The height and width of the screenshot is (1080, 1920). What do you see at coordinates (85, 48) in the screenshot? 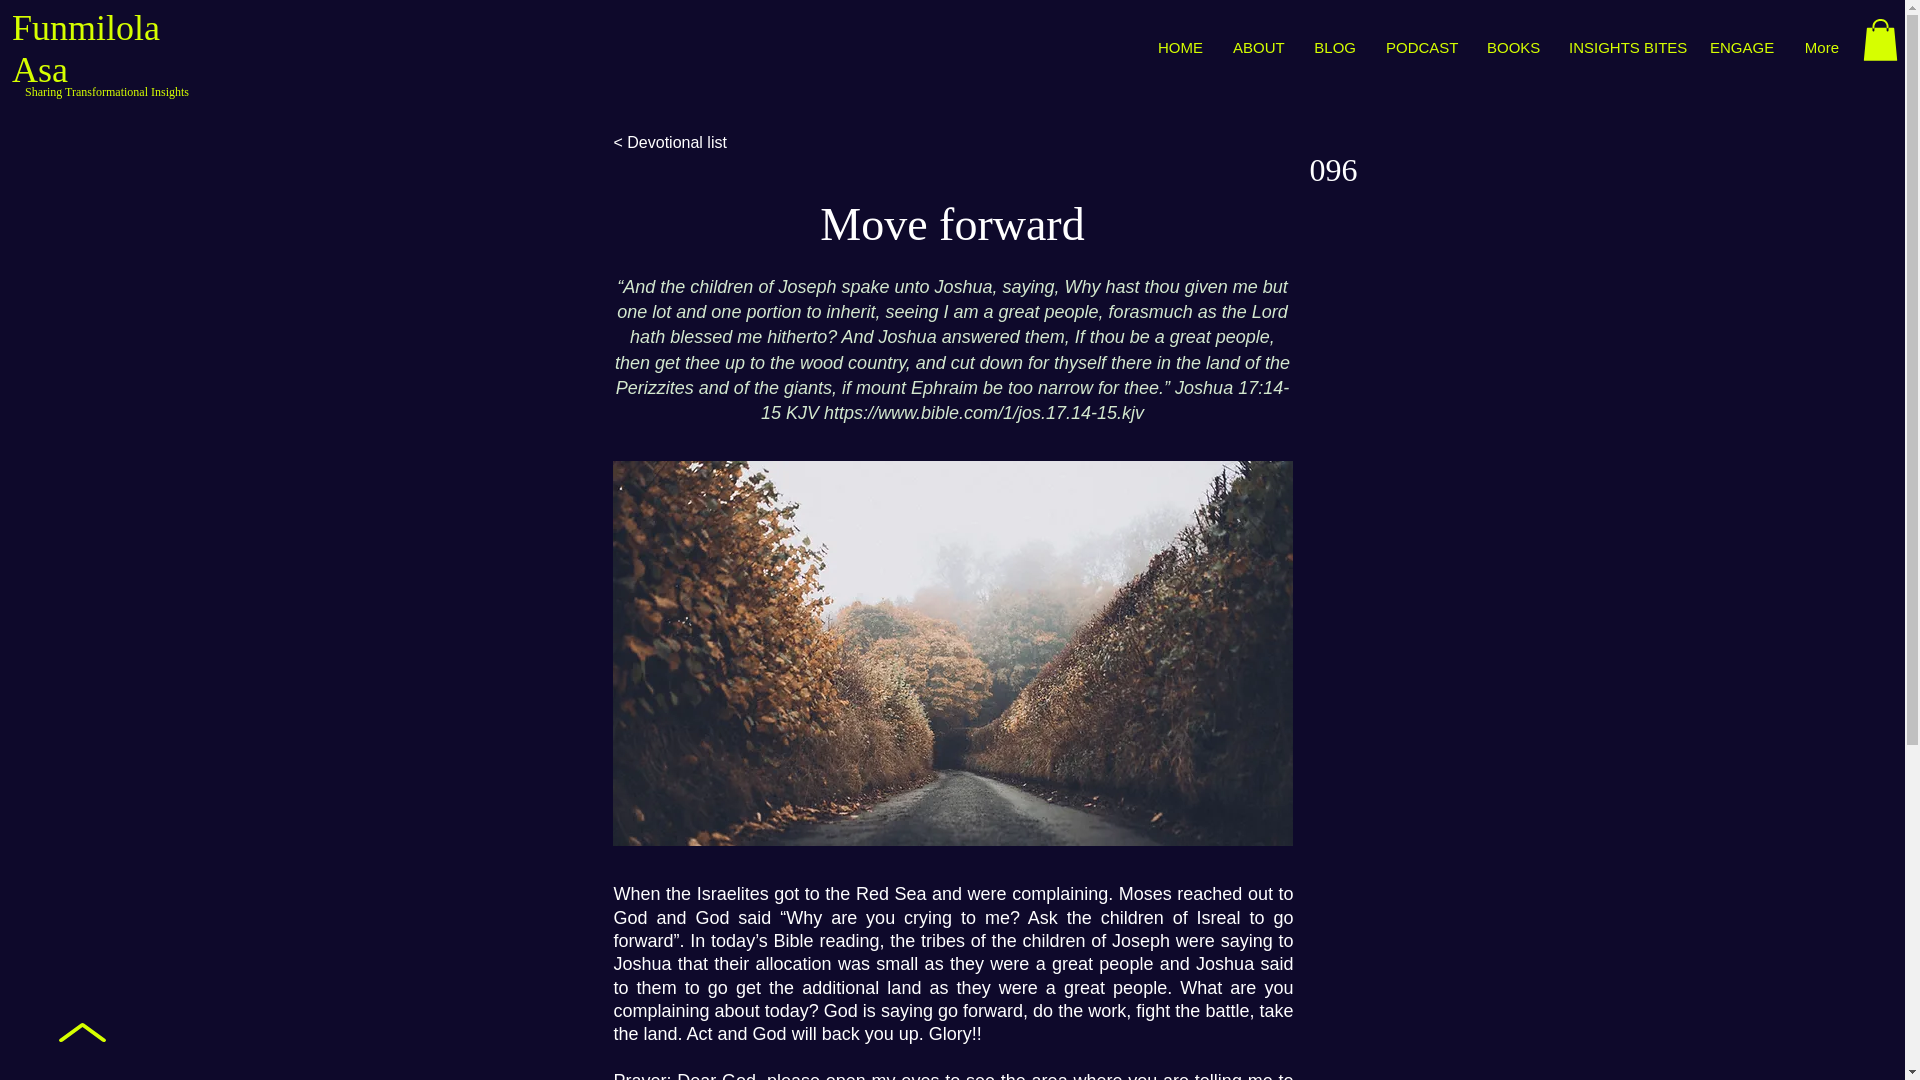
I see `Funmilola Asa ` at bounding box center [85, 48].